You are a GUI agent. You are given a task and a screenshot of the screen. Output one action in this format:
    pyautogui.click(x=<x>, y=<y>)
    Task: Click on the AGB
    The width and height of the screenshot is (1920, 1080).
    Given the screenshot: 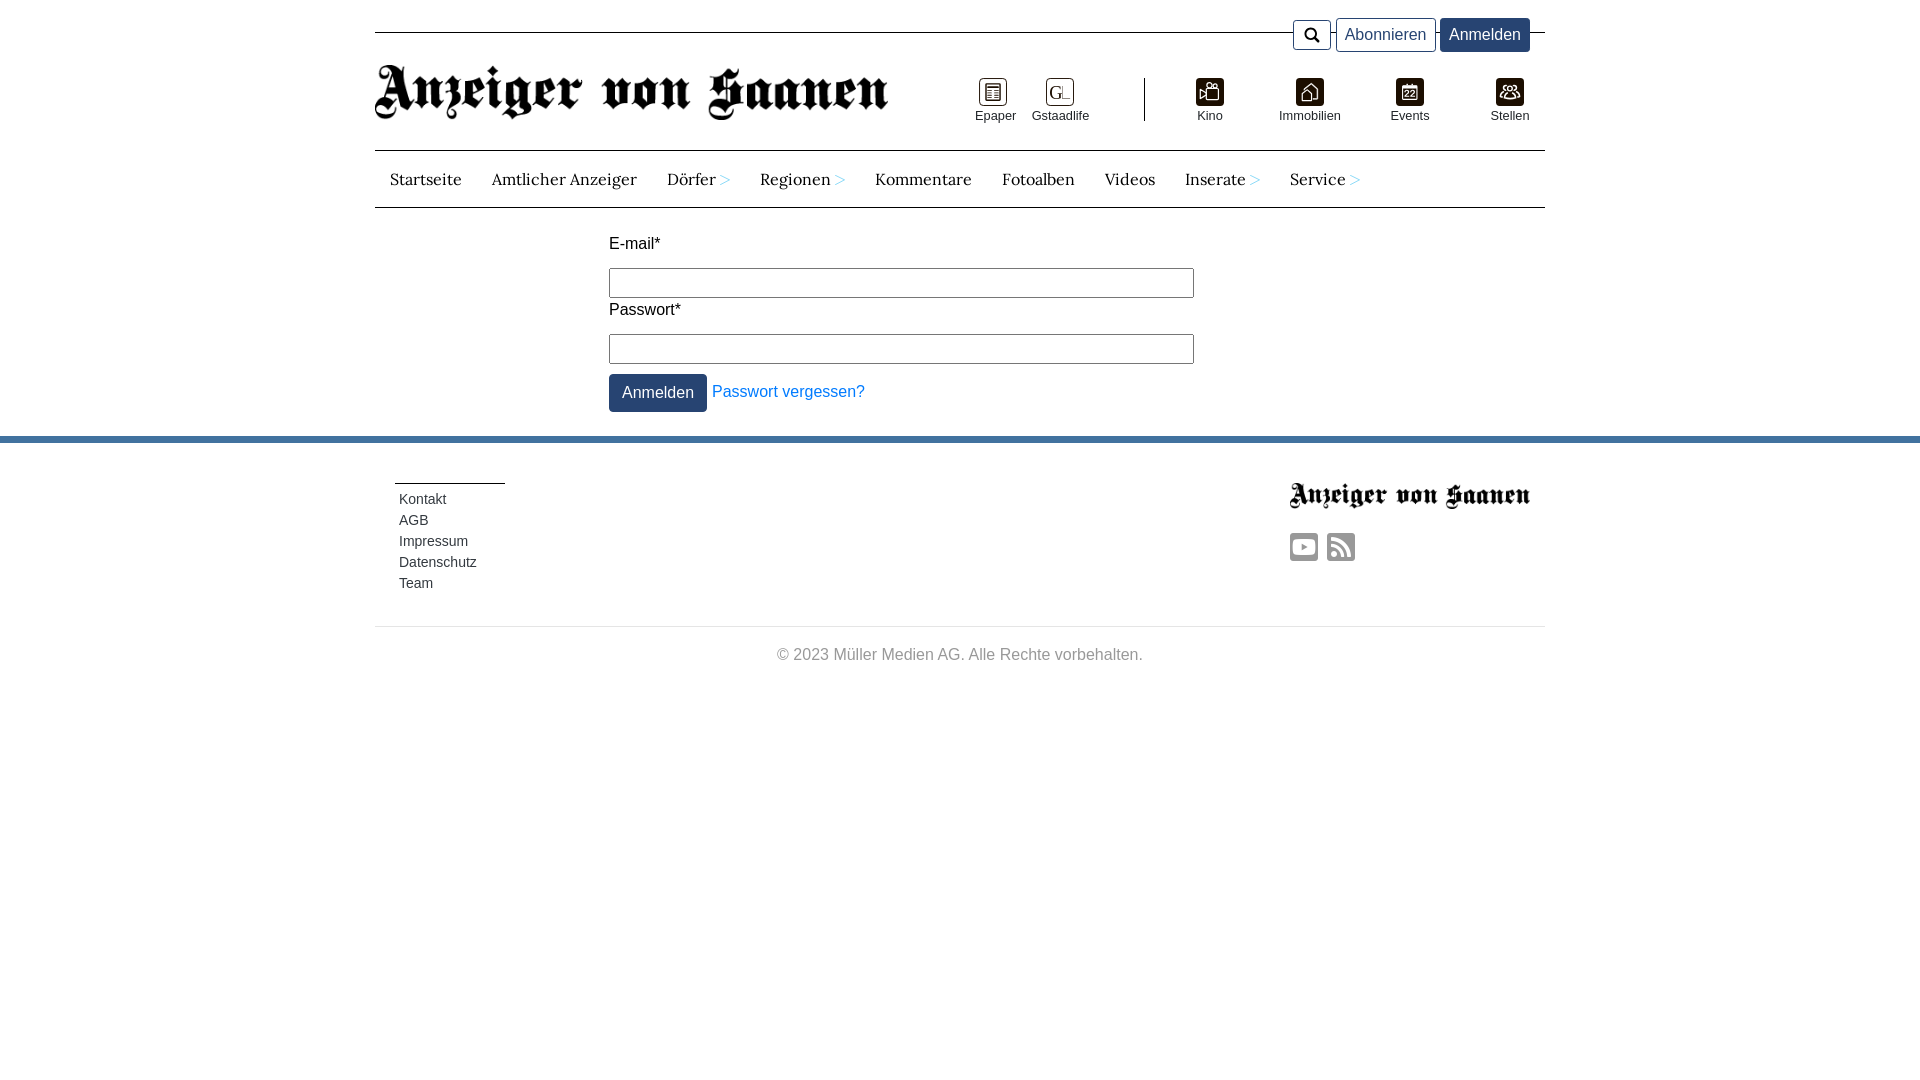 What is the action you would take?
    pyautogui.click(x=414, y=520)
    